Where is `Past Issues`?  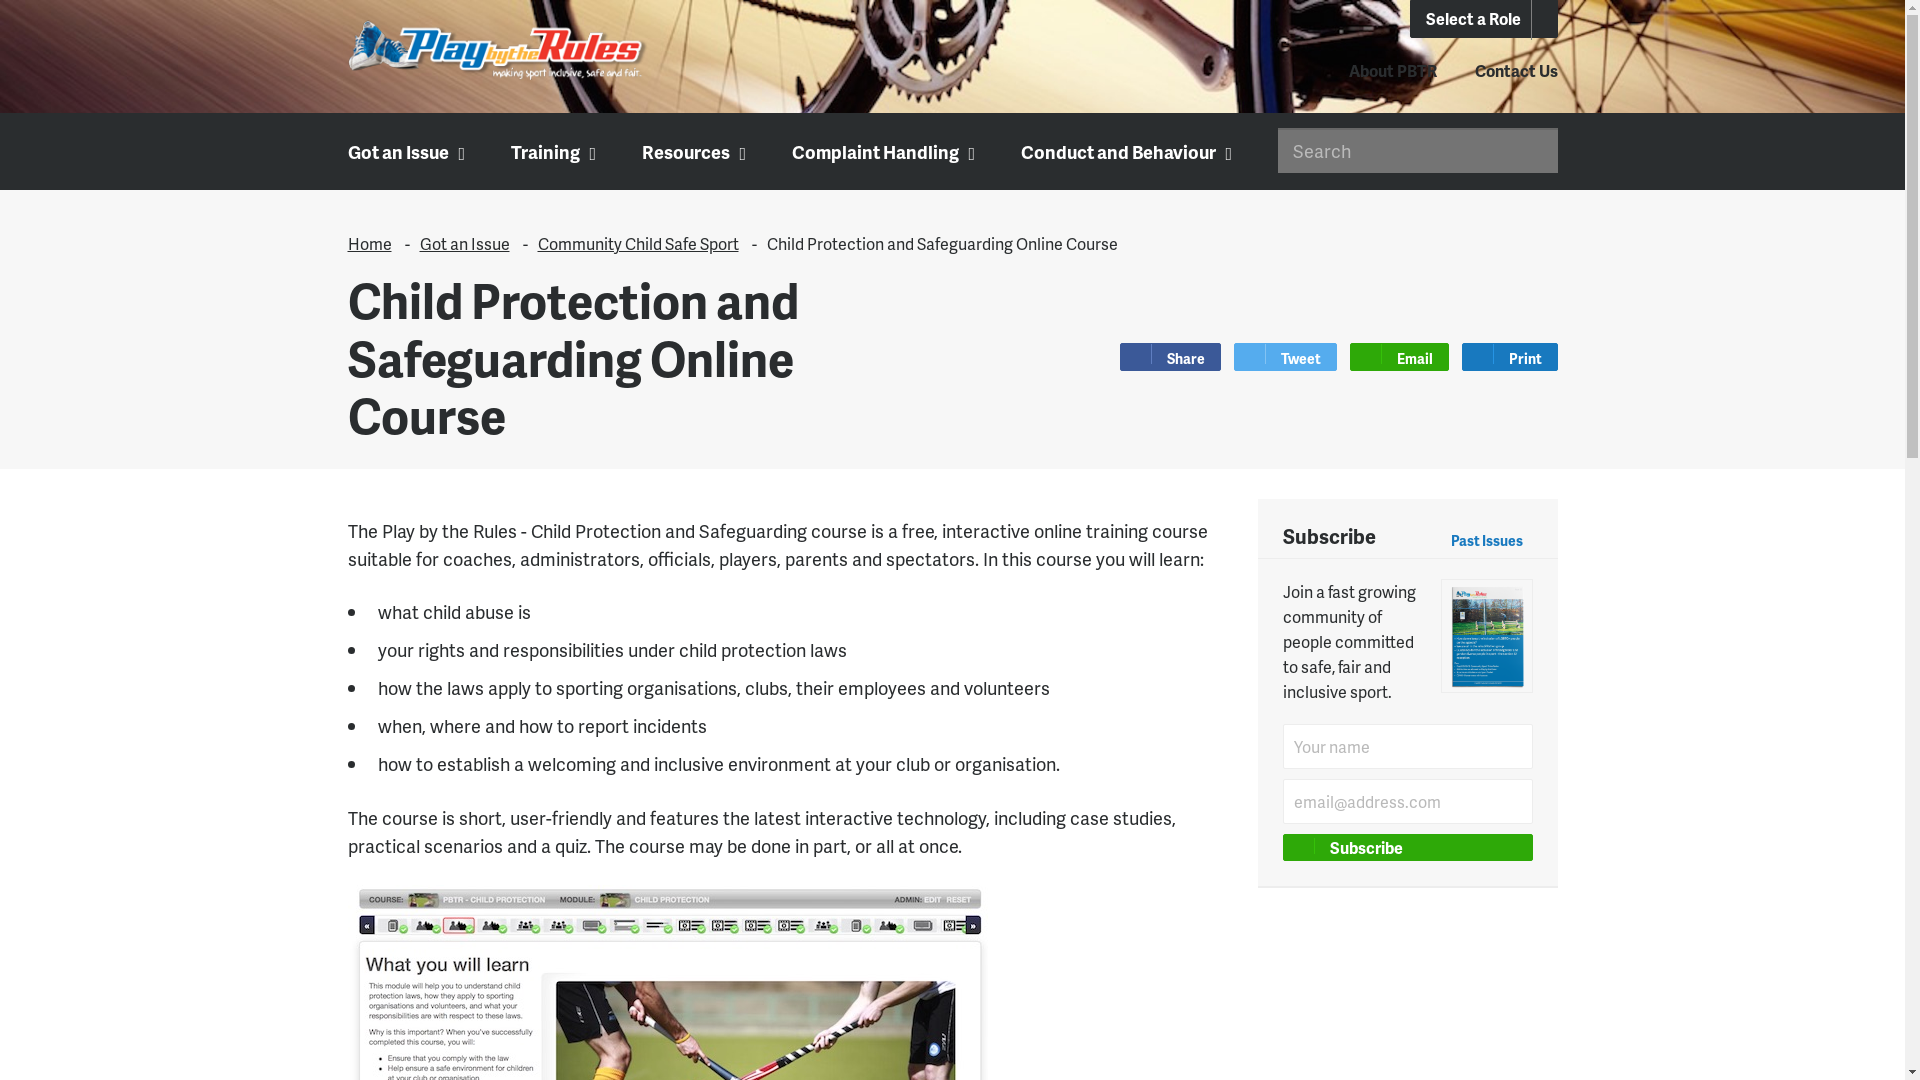 Past Issues is located at coordinates (1491, 541).